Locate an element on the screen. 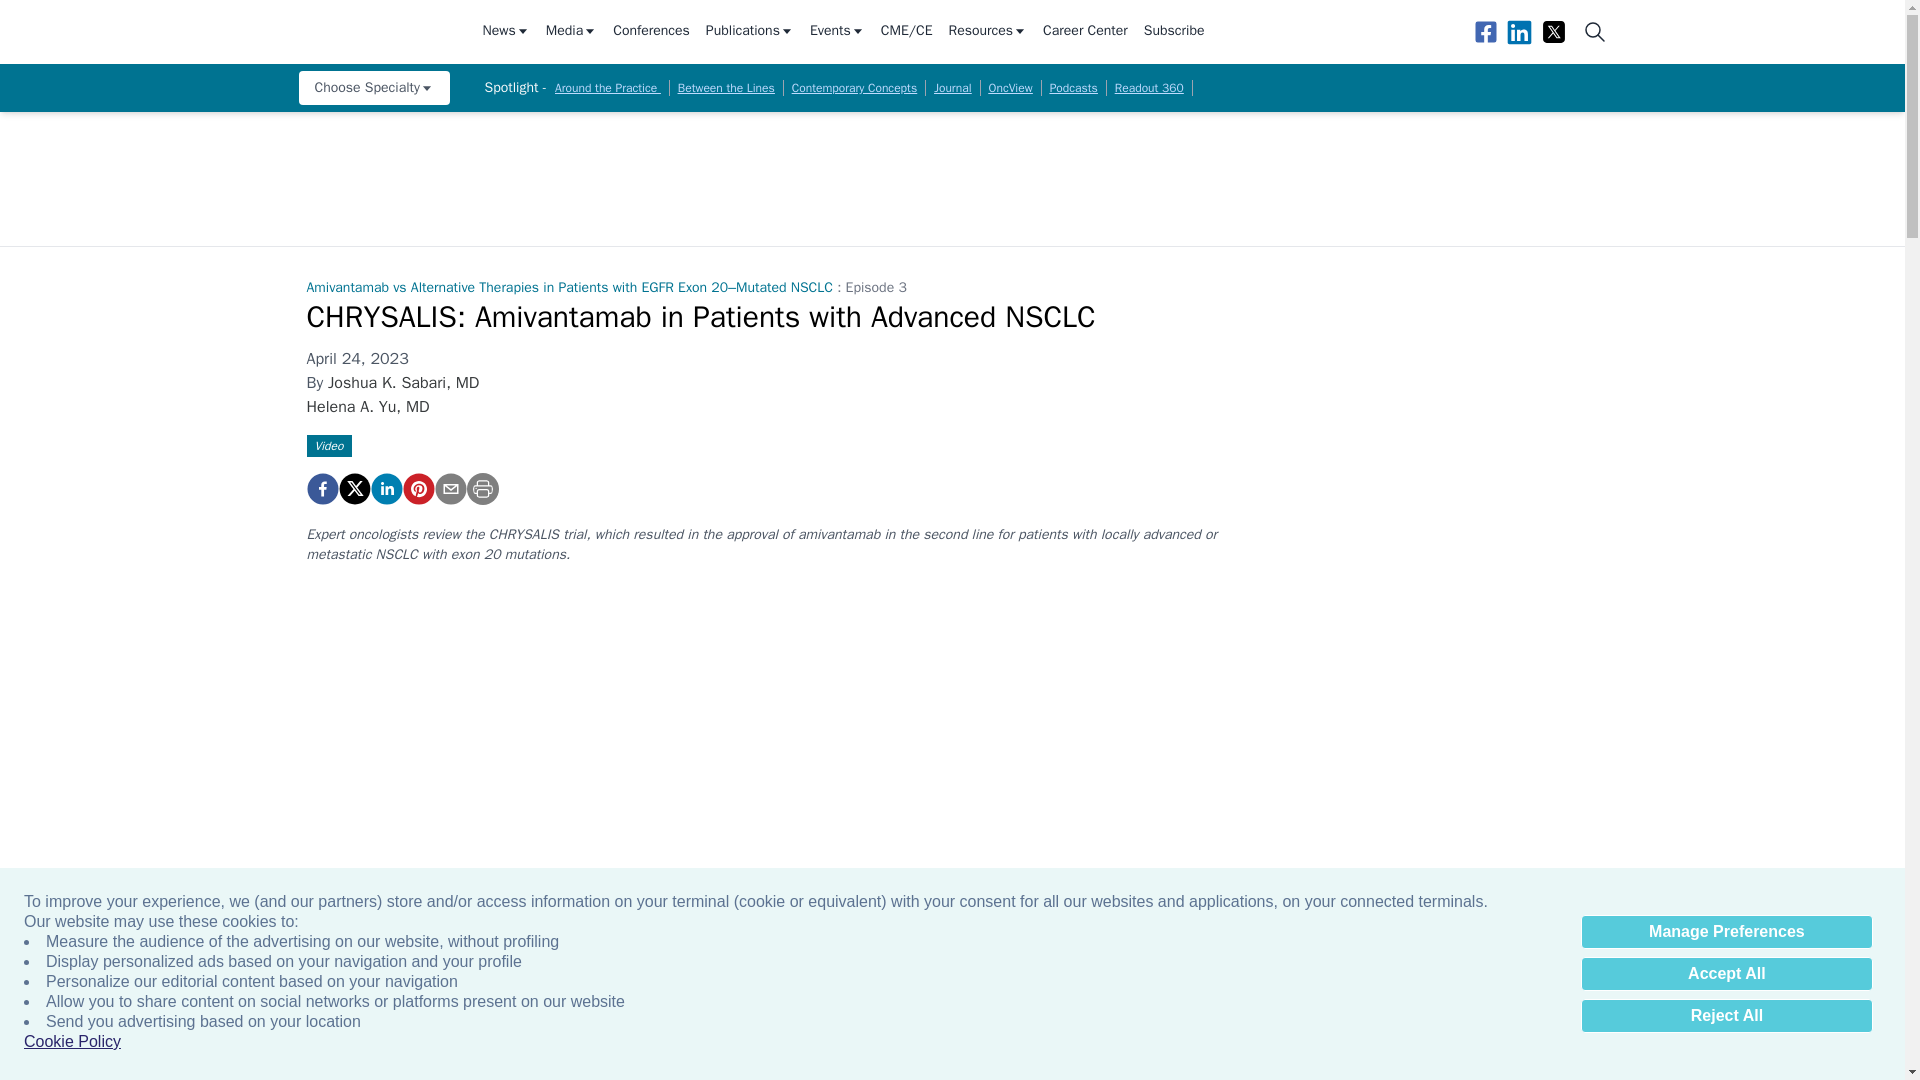 Image resolution: width=1920 pixels, height=1080 pixels. Accept All is located at coordinates (1726, 974).